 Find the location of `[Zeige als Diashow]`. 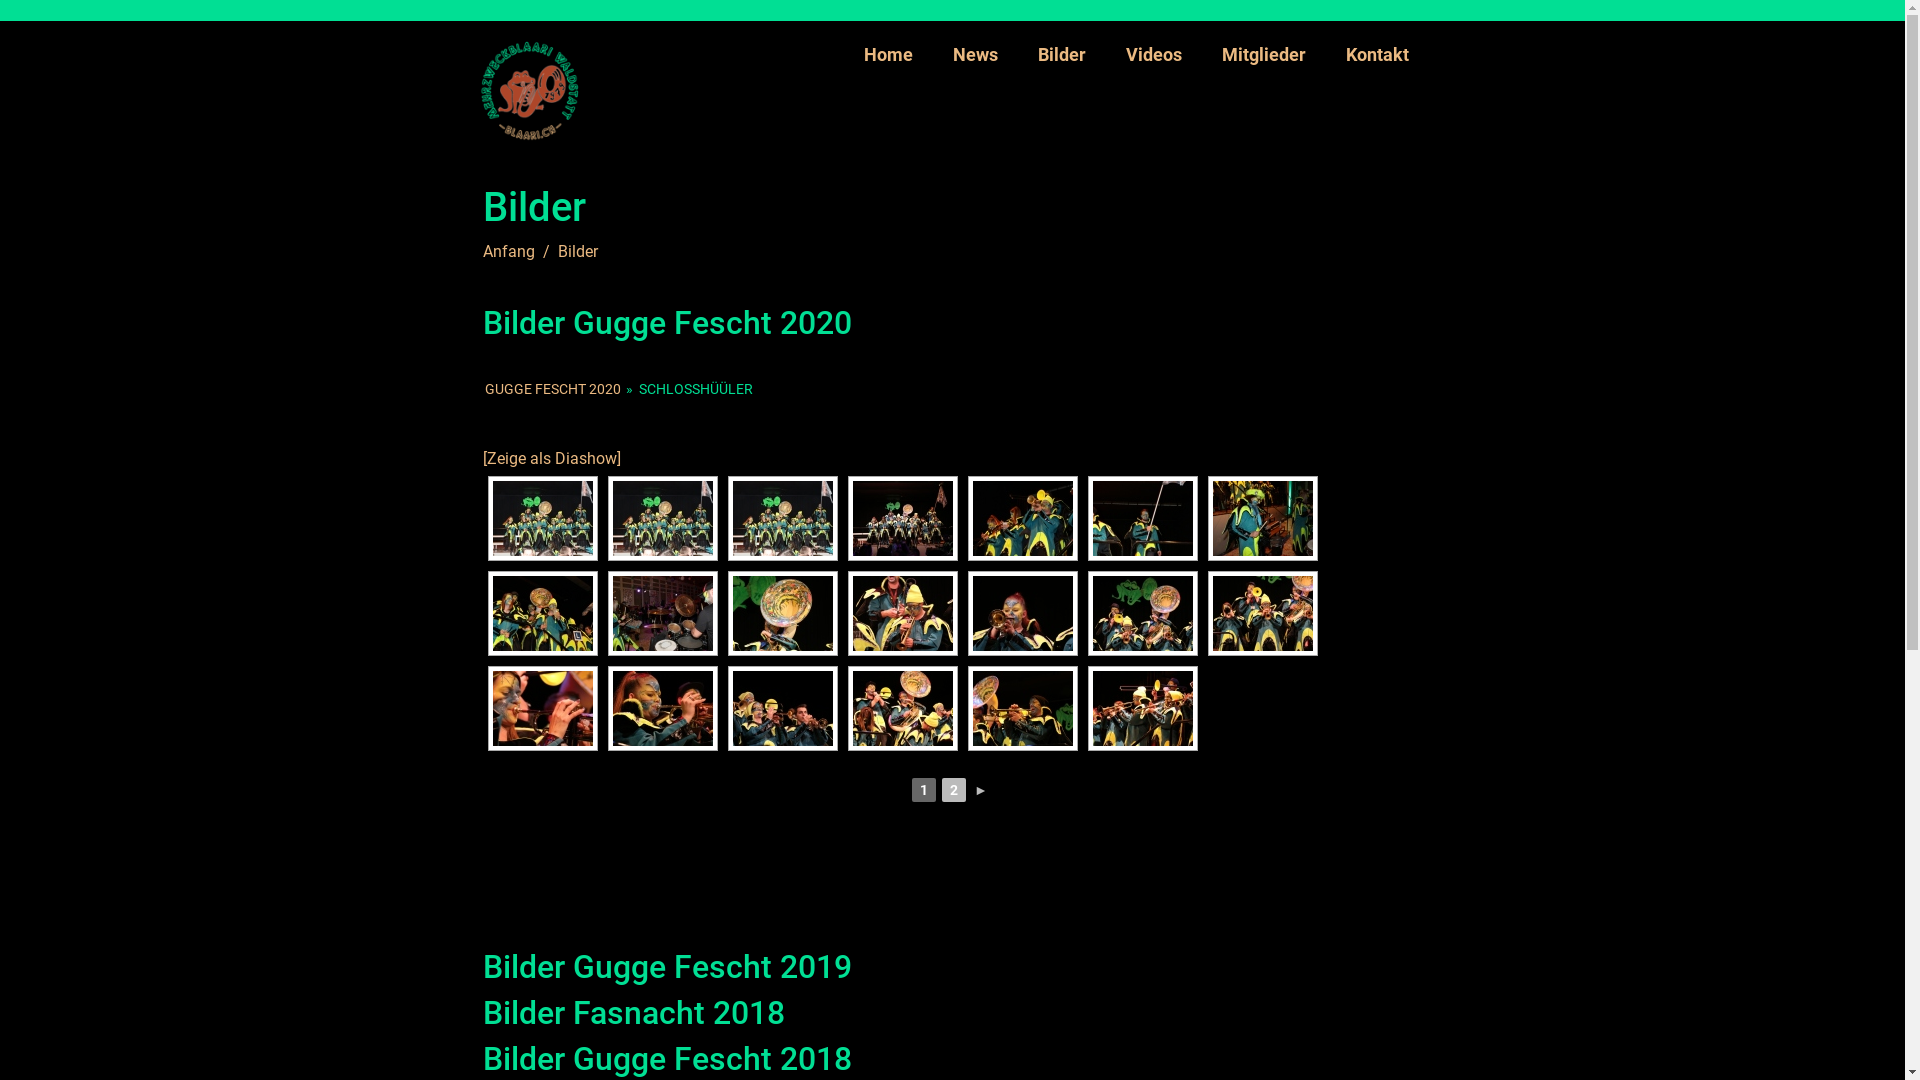

[Zeige als Diashow] is located at coordinates (551, 458).